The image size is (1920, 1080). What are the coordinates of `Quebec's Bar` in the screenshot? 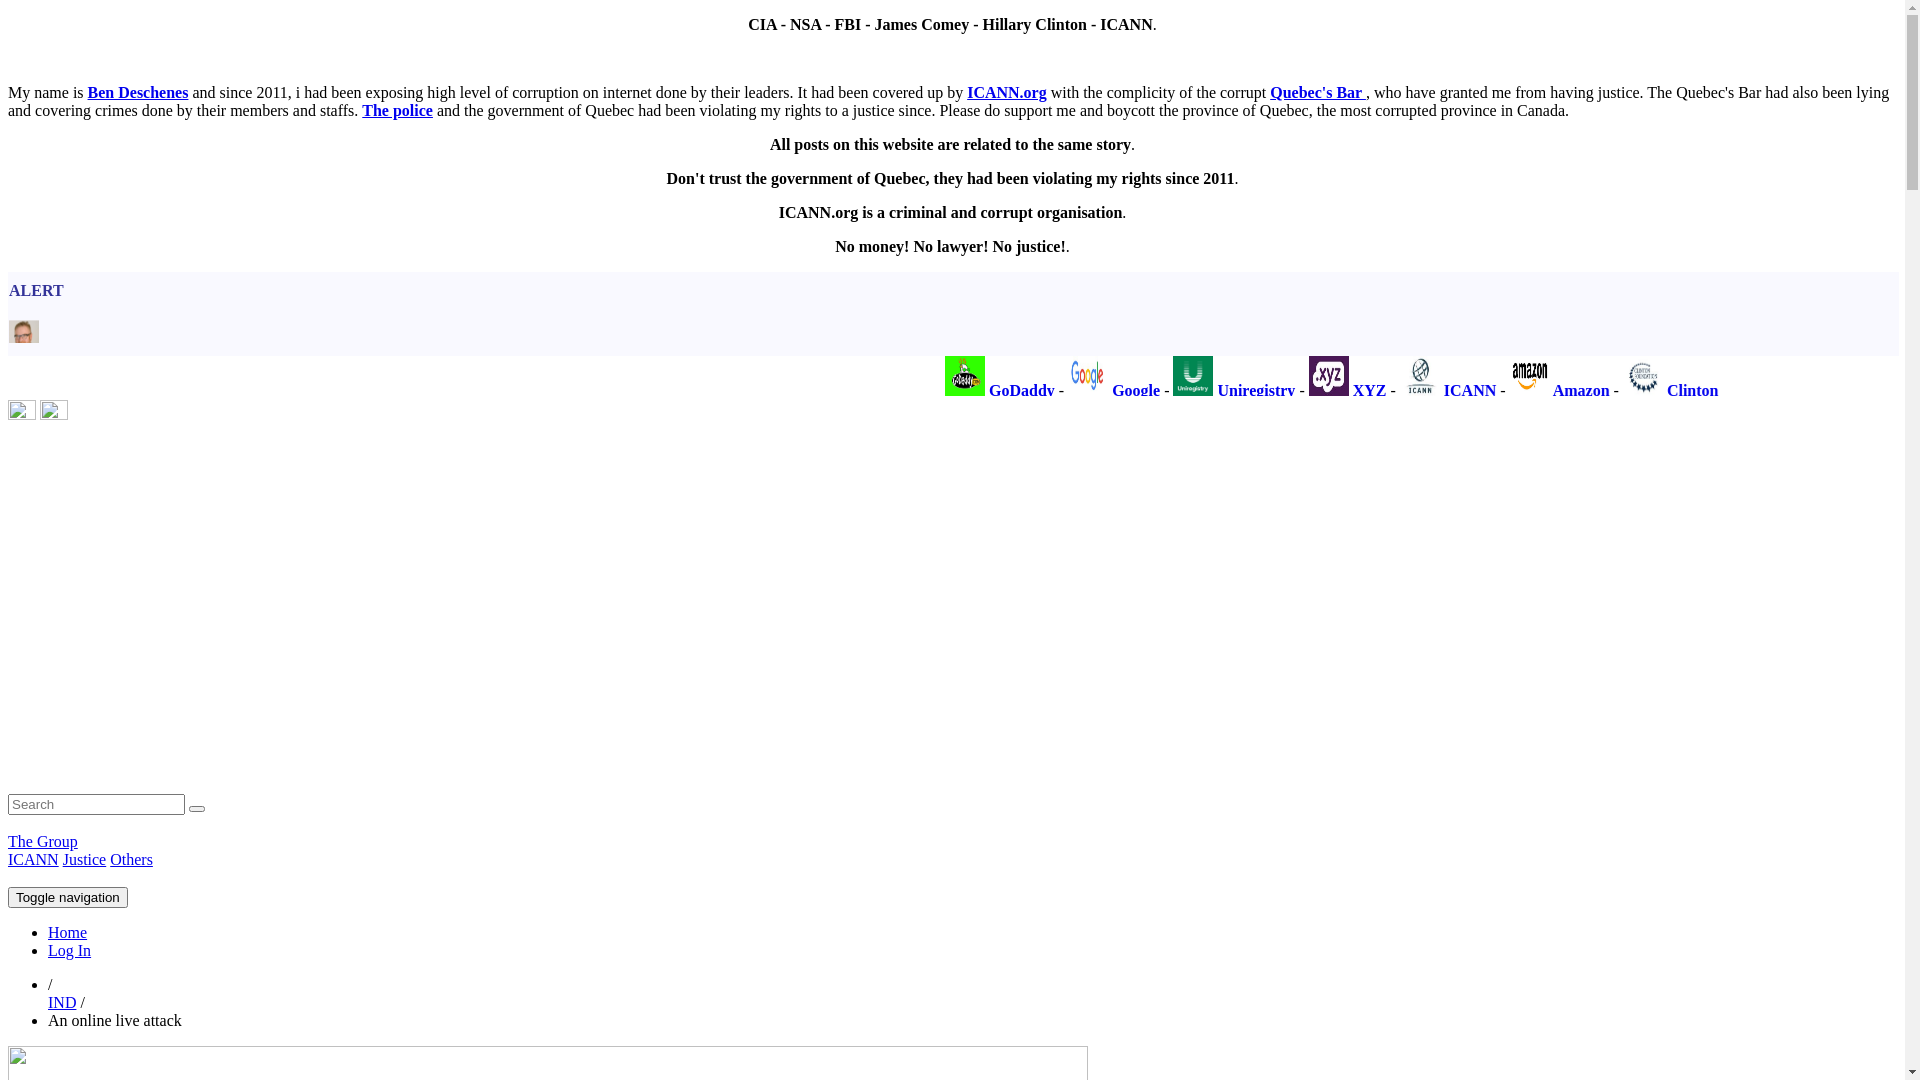 It's located at (1318, 92).